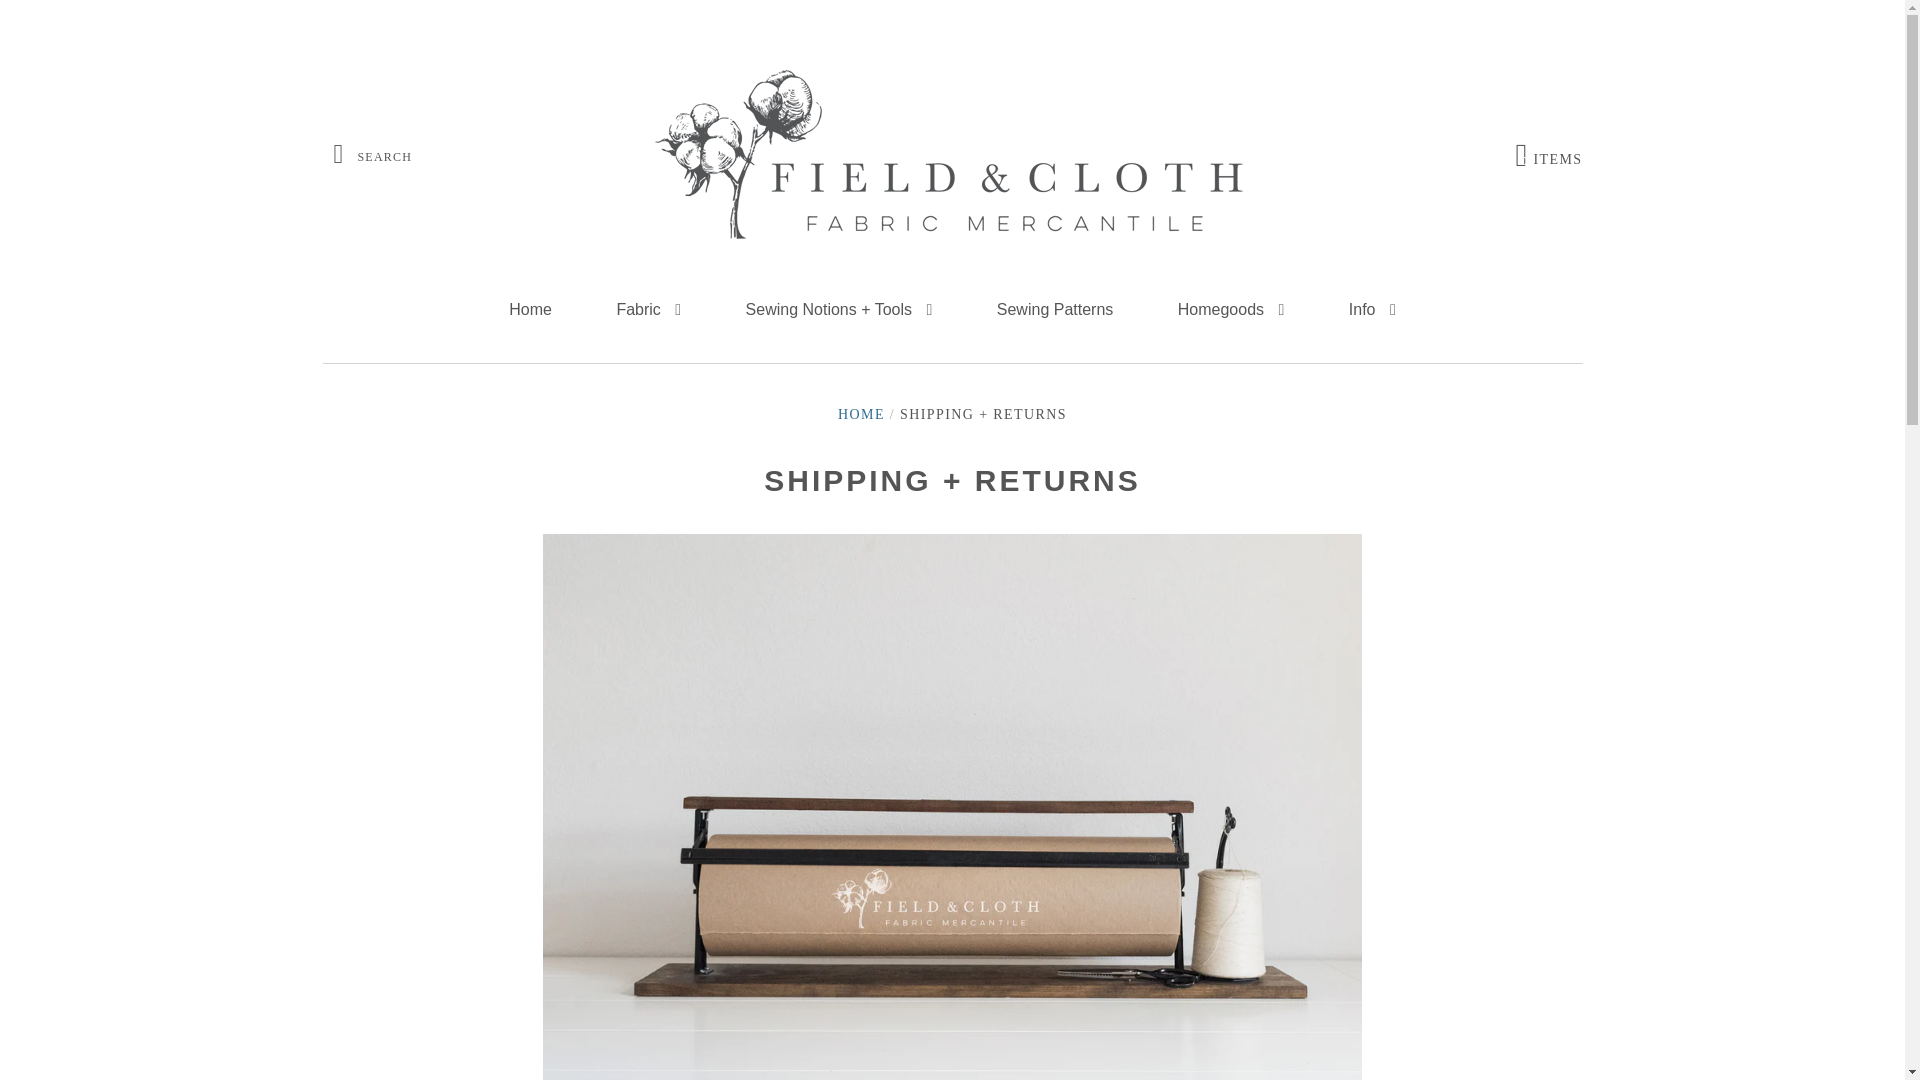  I want to click on Fabric, so click(530, 310).